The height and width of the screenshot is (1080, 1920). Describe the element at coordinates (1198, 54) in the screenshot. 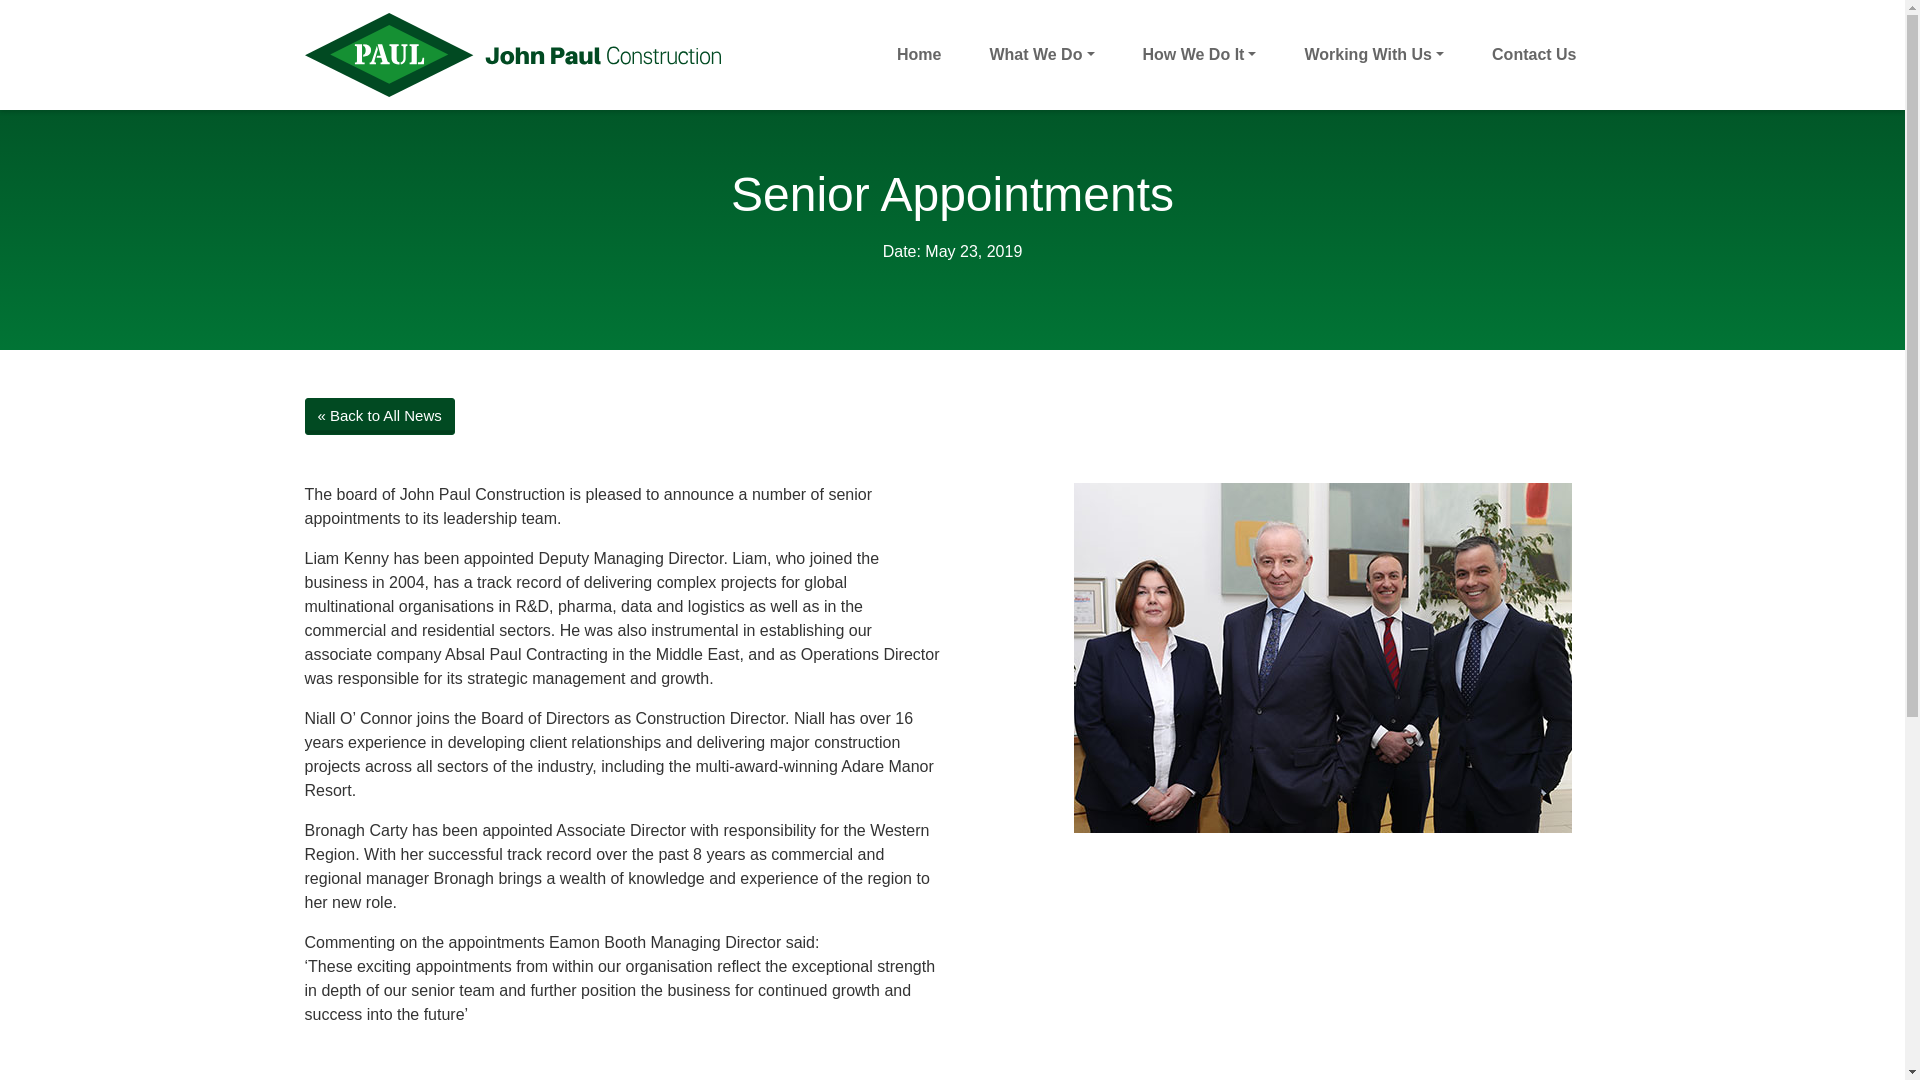

I see `How We Do It` at that location.